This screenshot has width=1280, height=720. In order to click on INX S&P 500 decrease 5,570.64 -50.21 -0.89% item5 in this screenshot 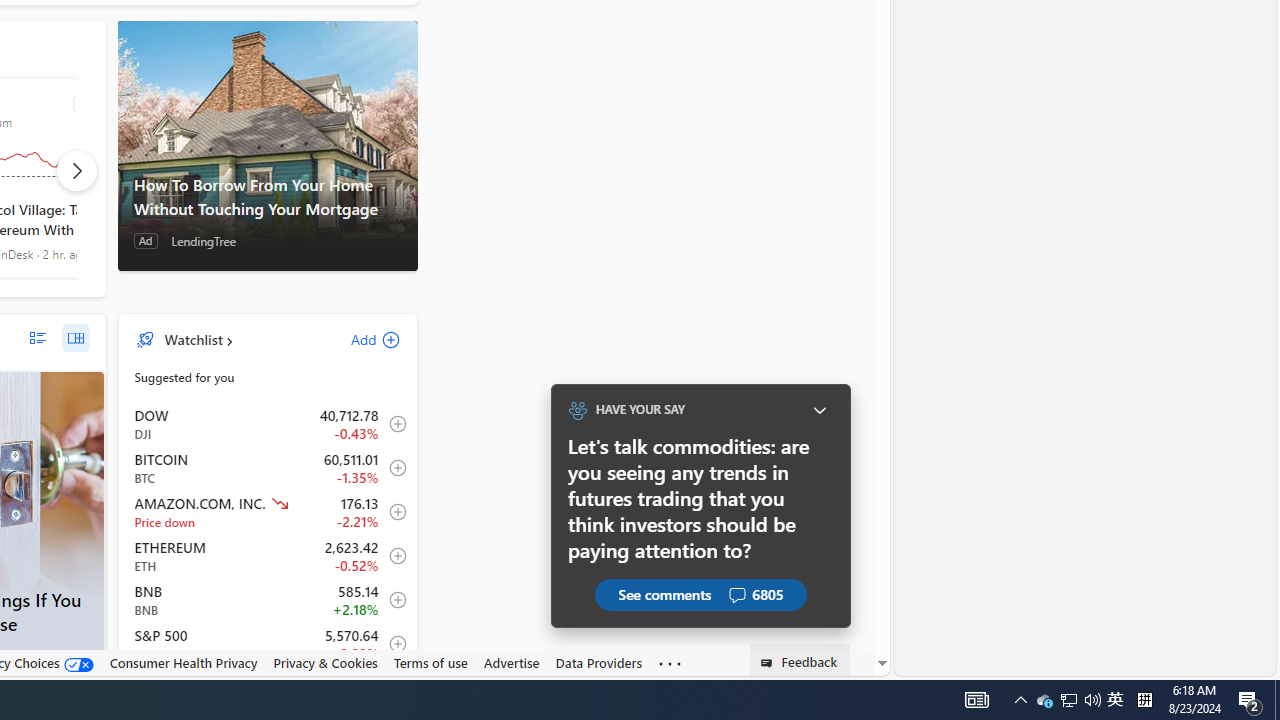, I will do `click(268, 644)`.